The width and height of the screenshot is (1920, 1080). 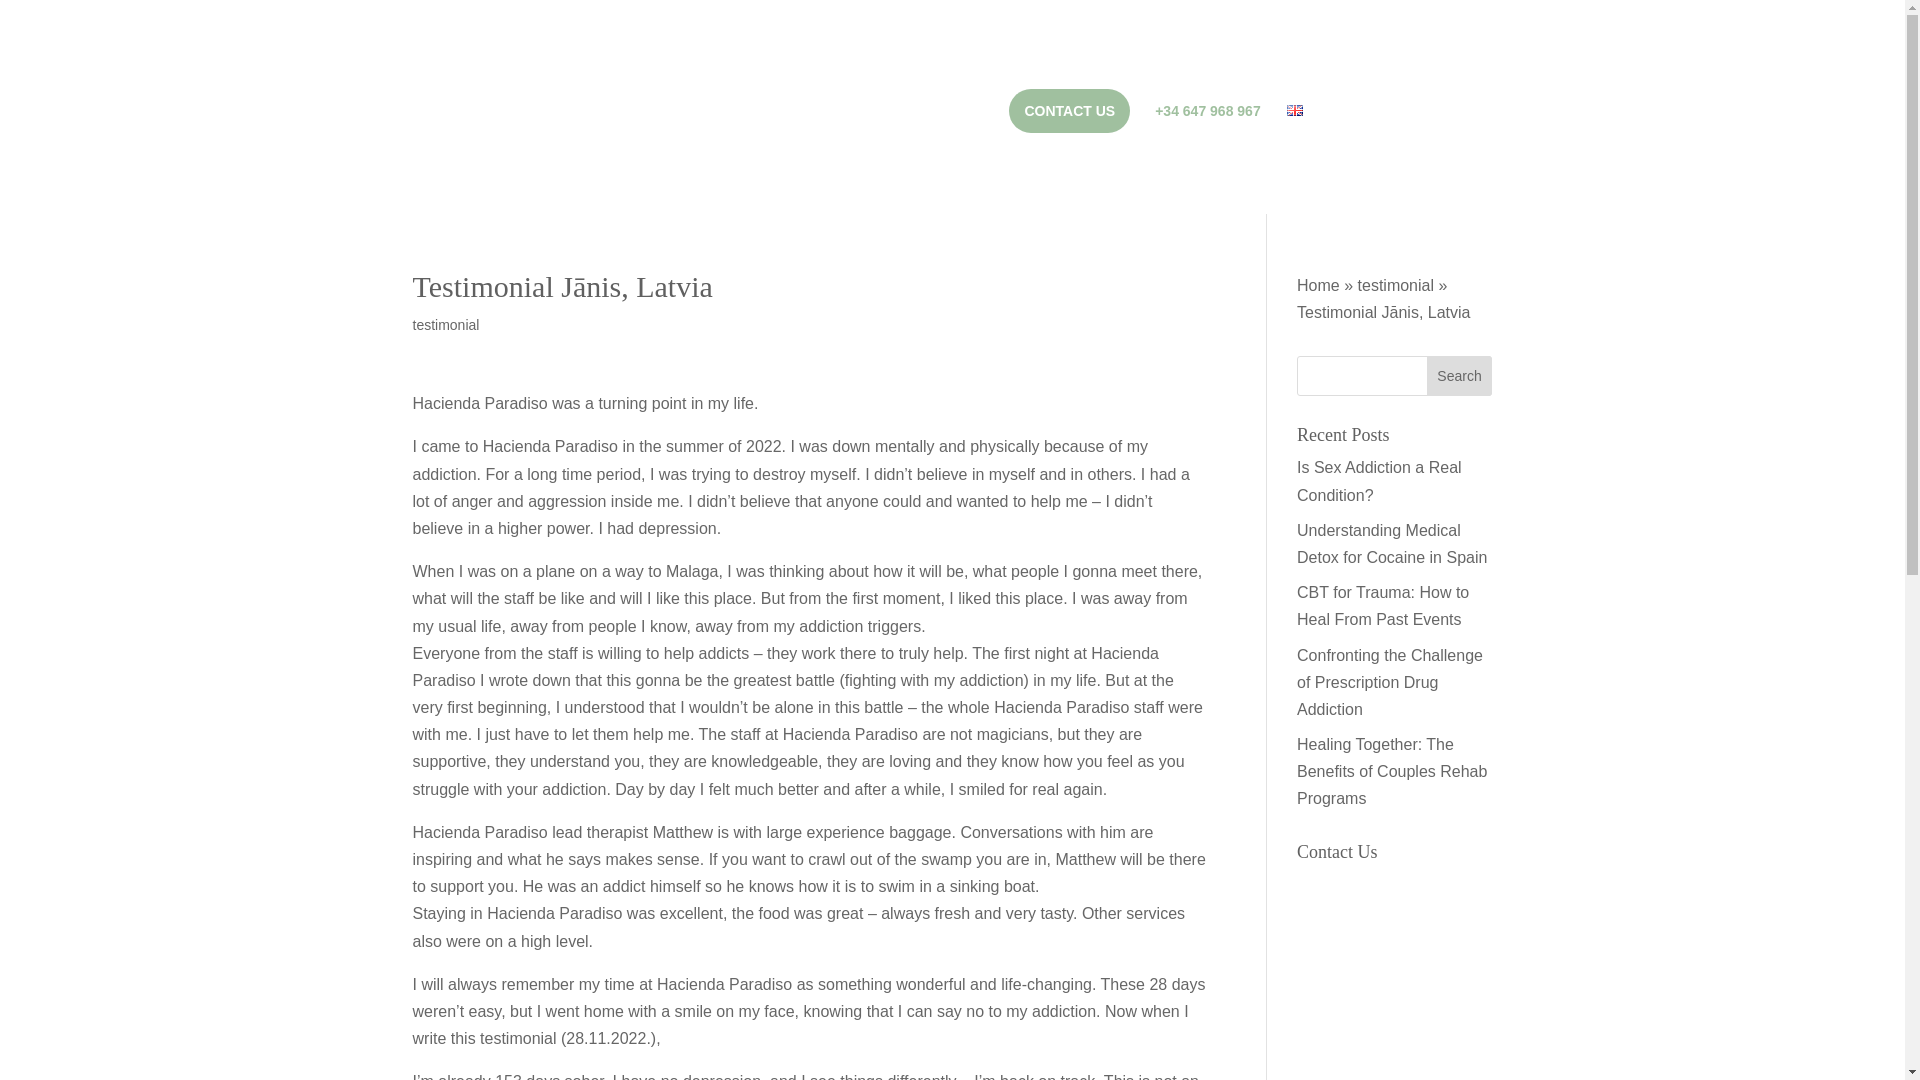 I want to click on Private rehab, so click(x=956, y=118).